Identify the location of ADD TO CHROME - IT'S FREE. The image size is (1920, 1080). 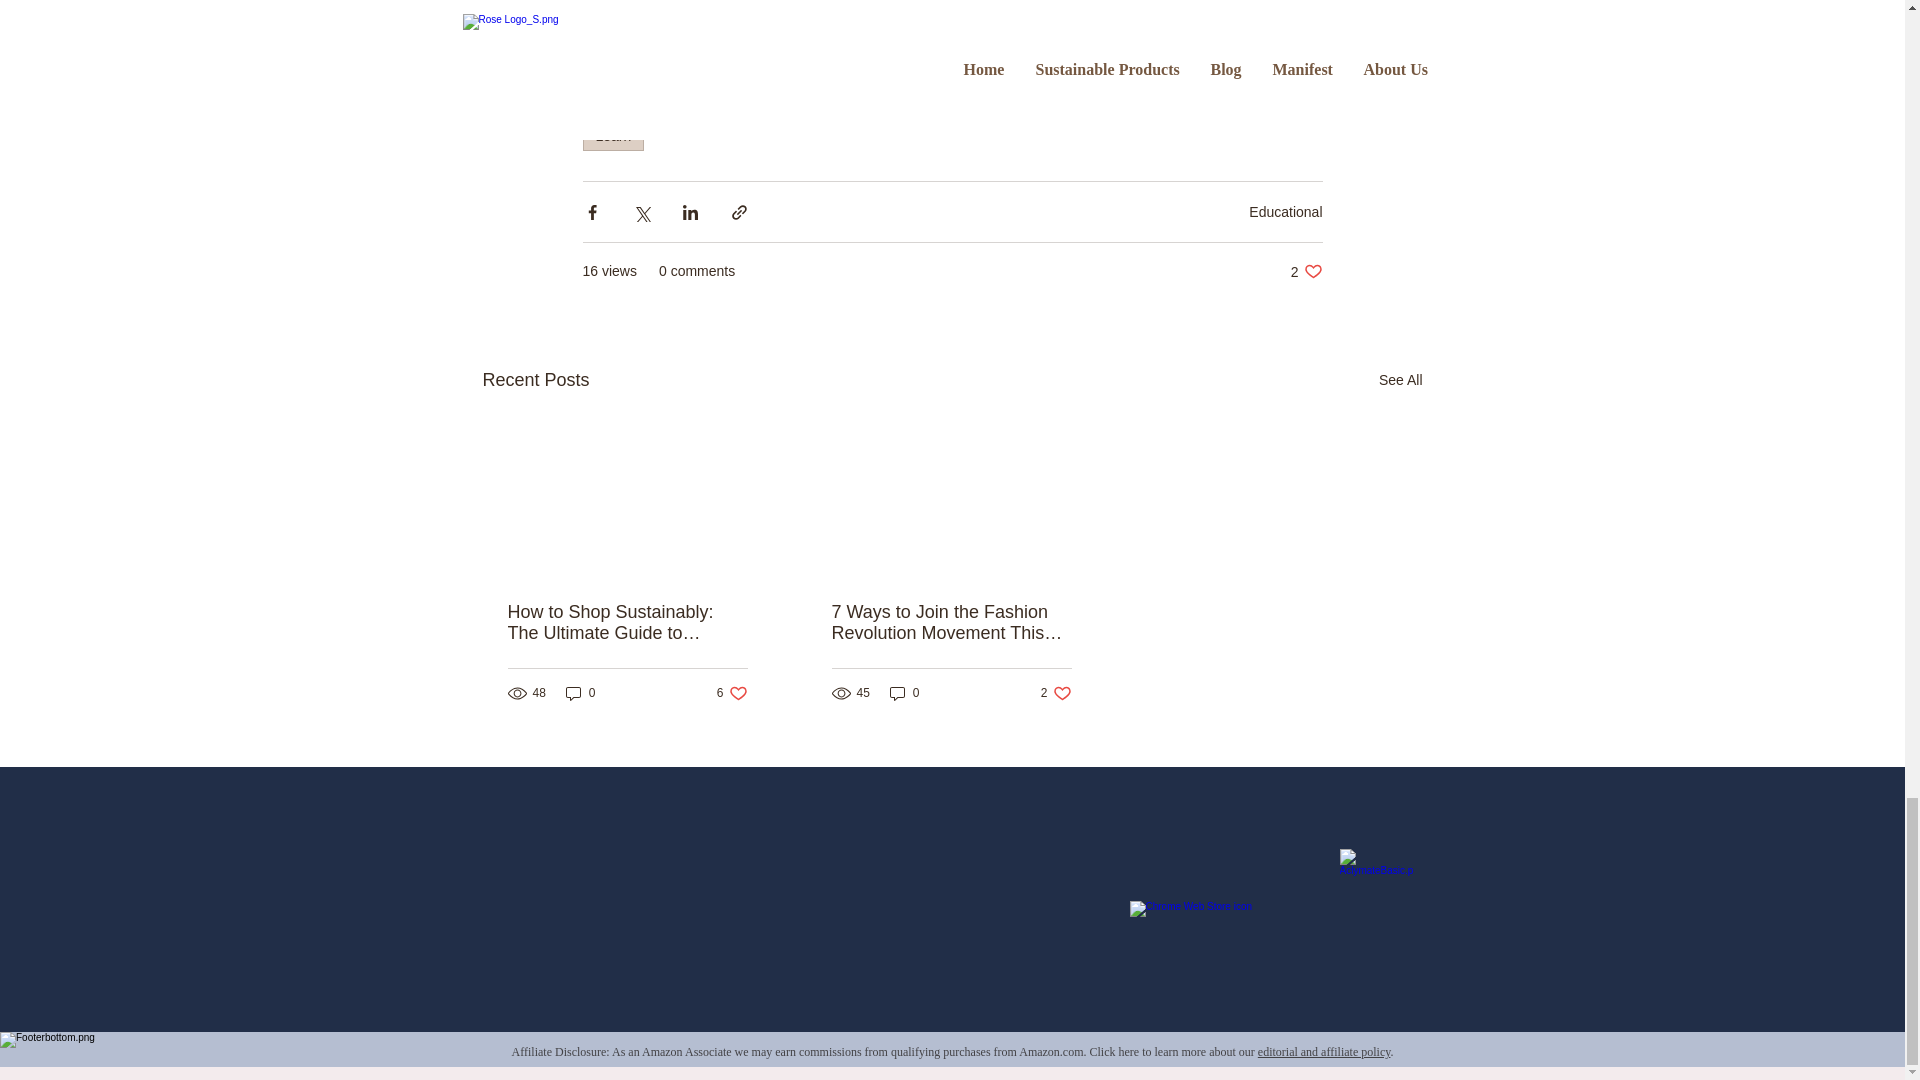
(1306, 271).